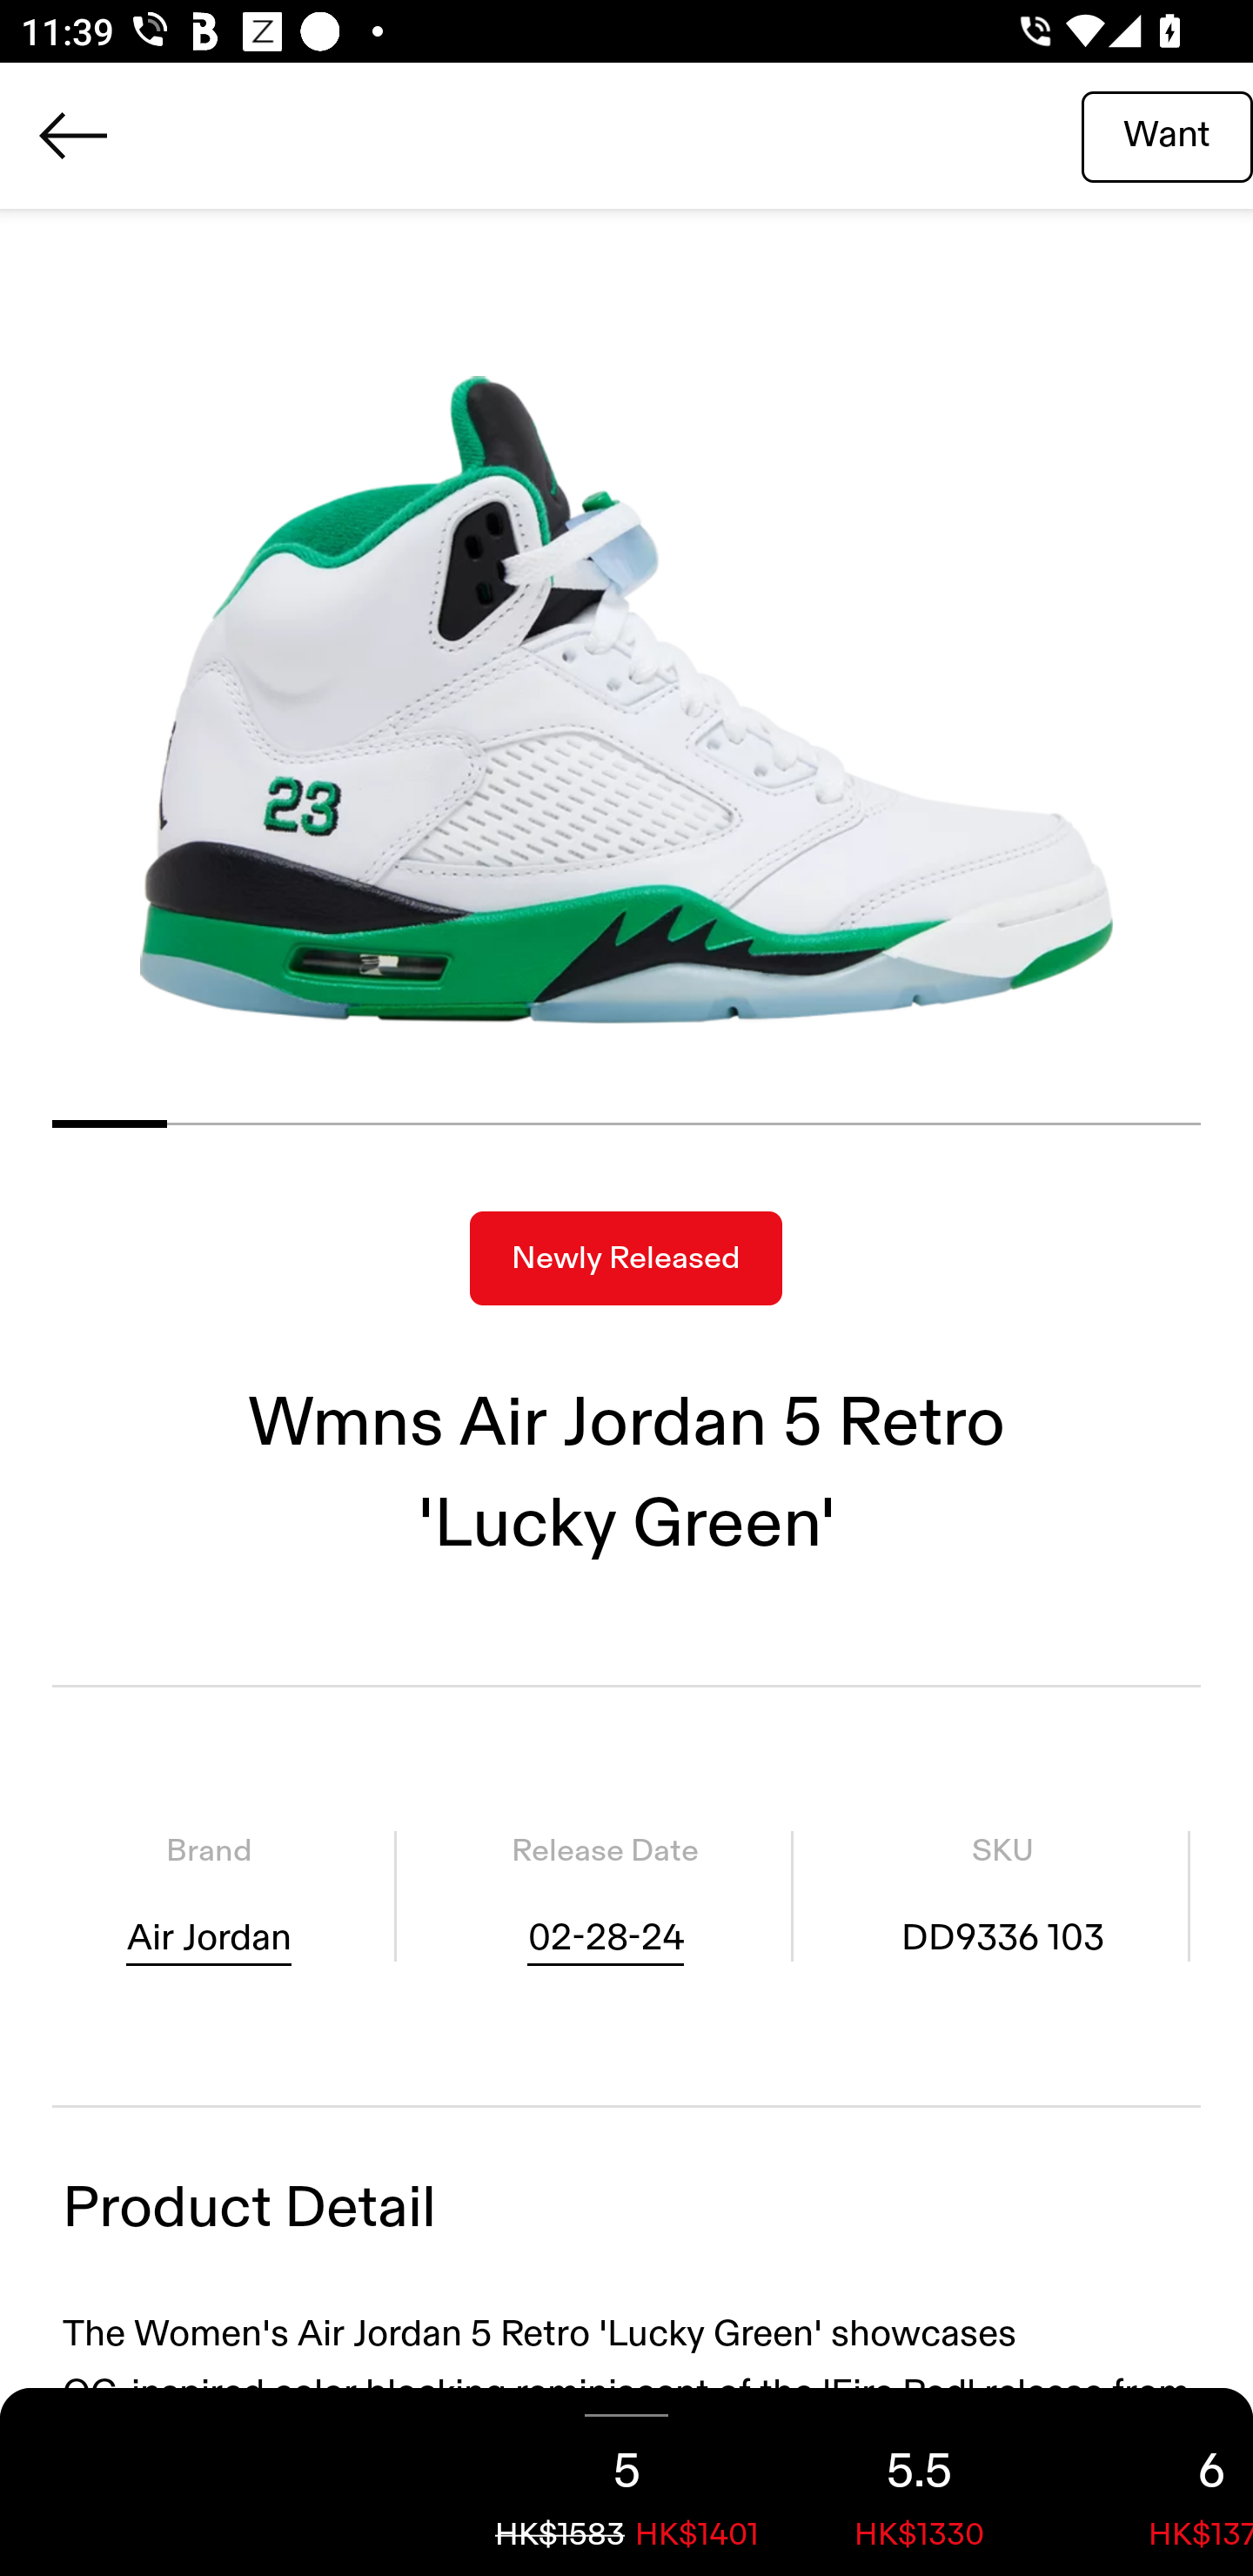 The height and width of the screenshot is (2576, 1253). What do you see at coordinates (605, 1895) in the screenshot?
I see `Release Date 02-28-24` at bounding box center [605, 1895].